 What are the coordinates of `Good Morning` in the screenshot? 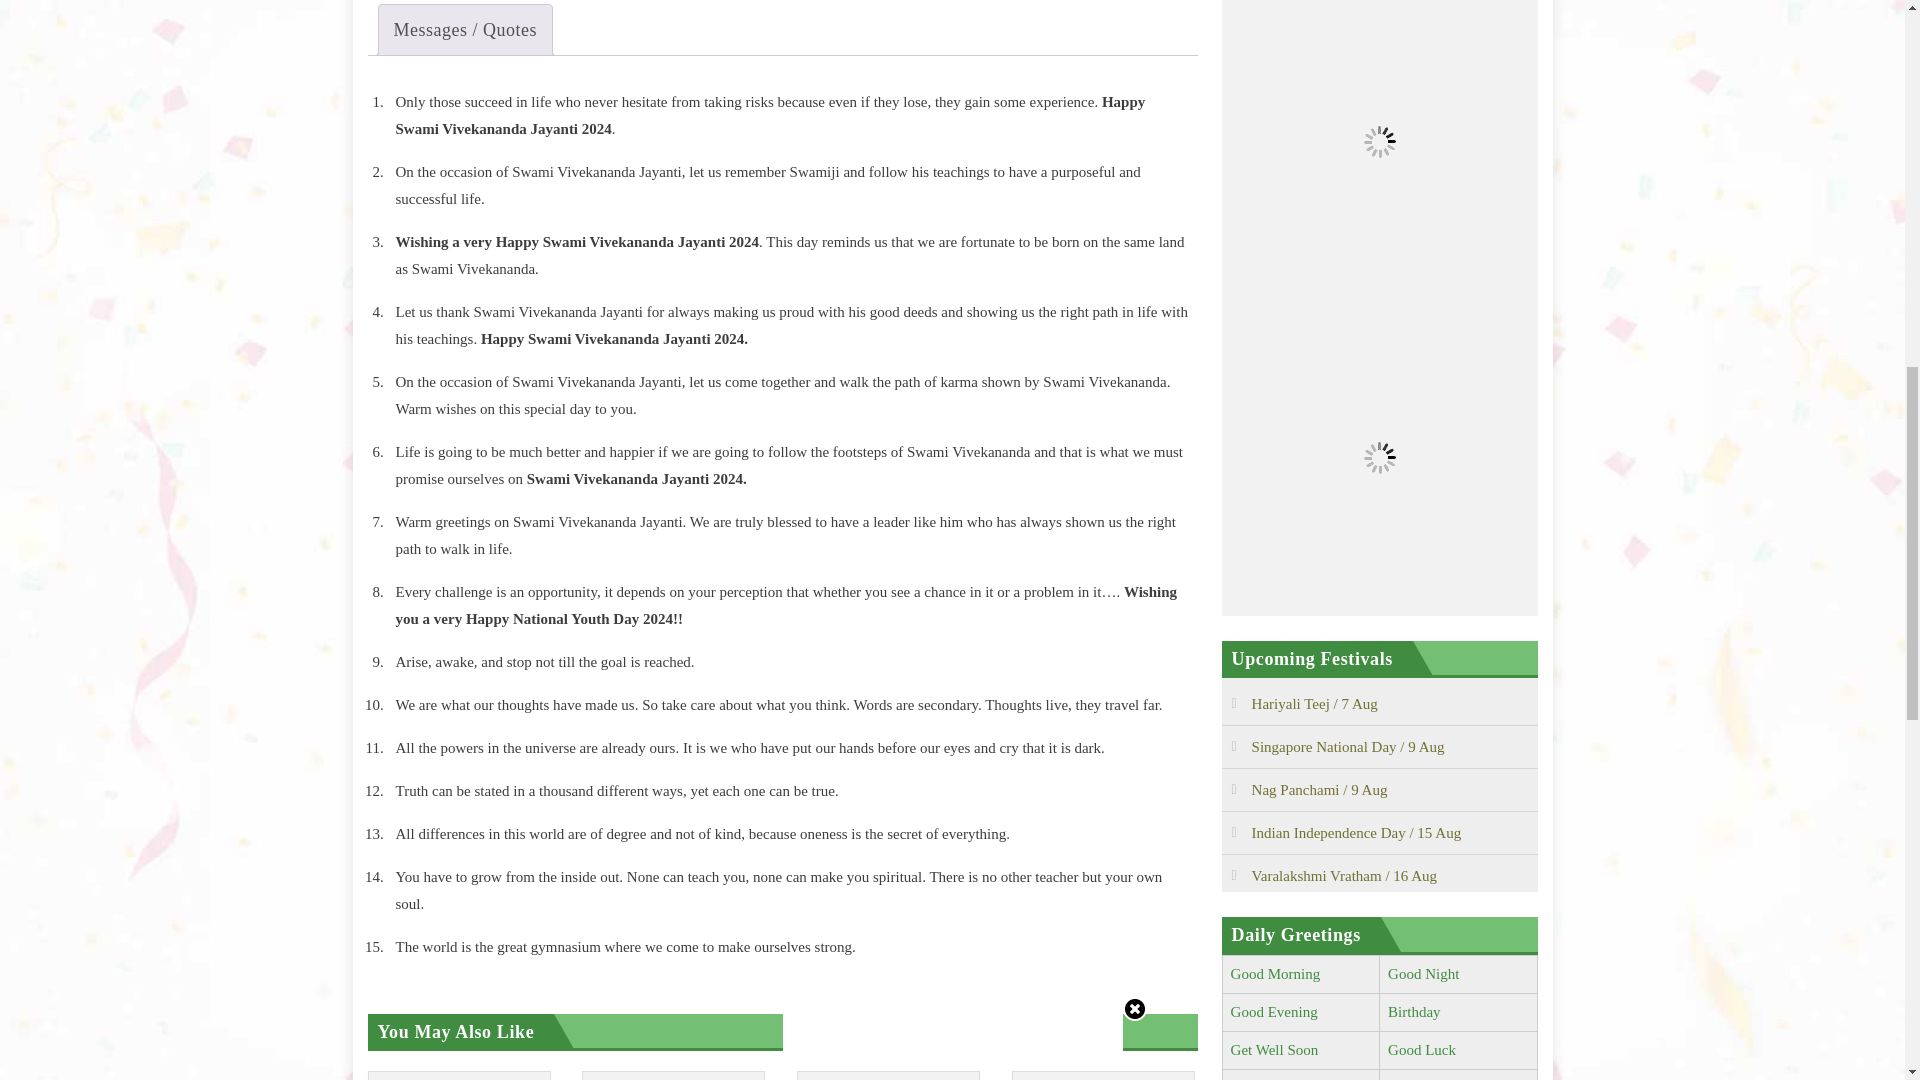 It's located at (1275, 973).